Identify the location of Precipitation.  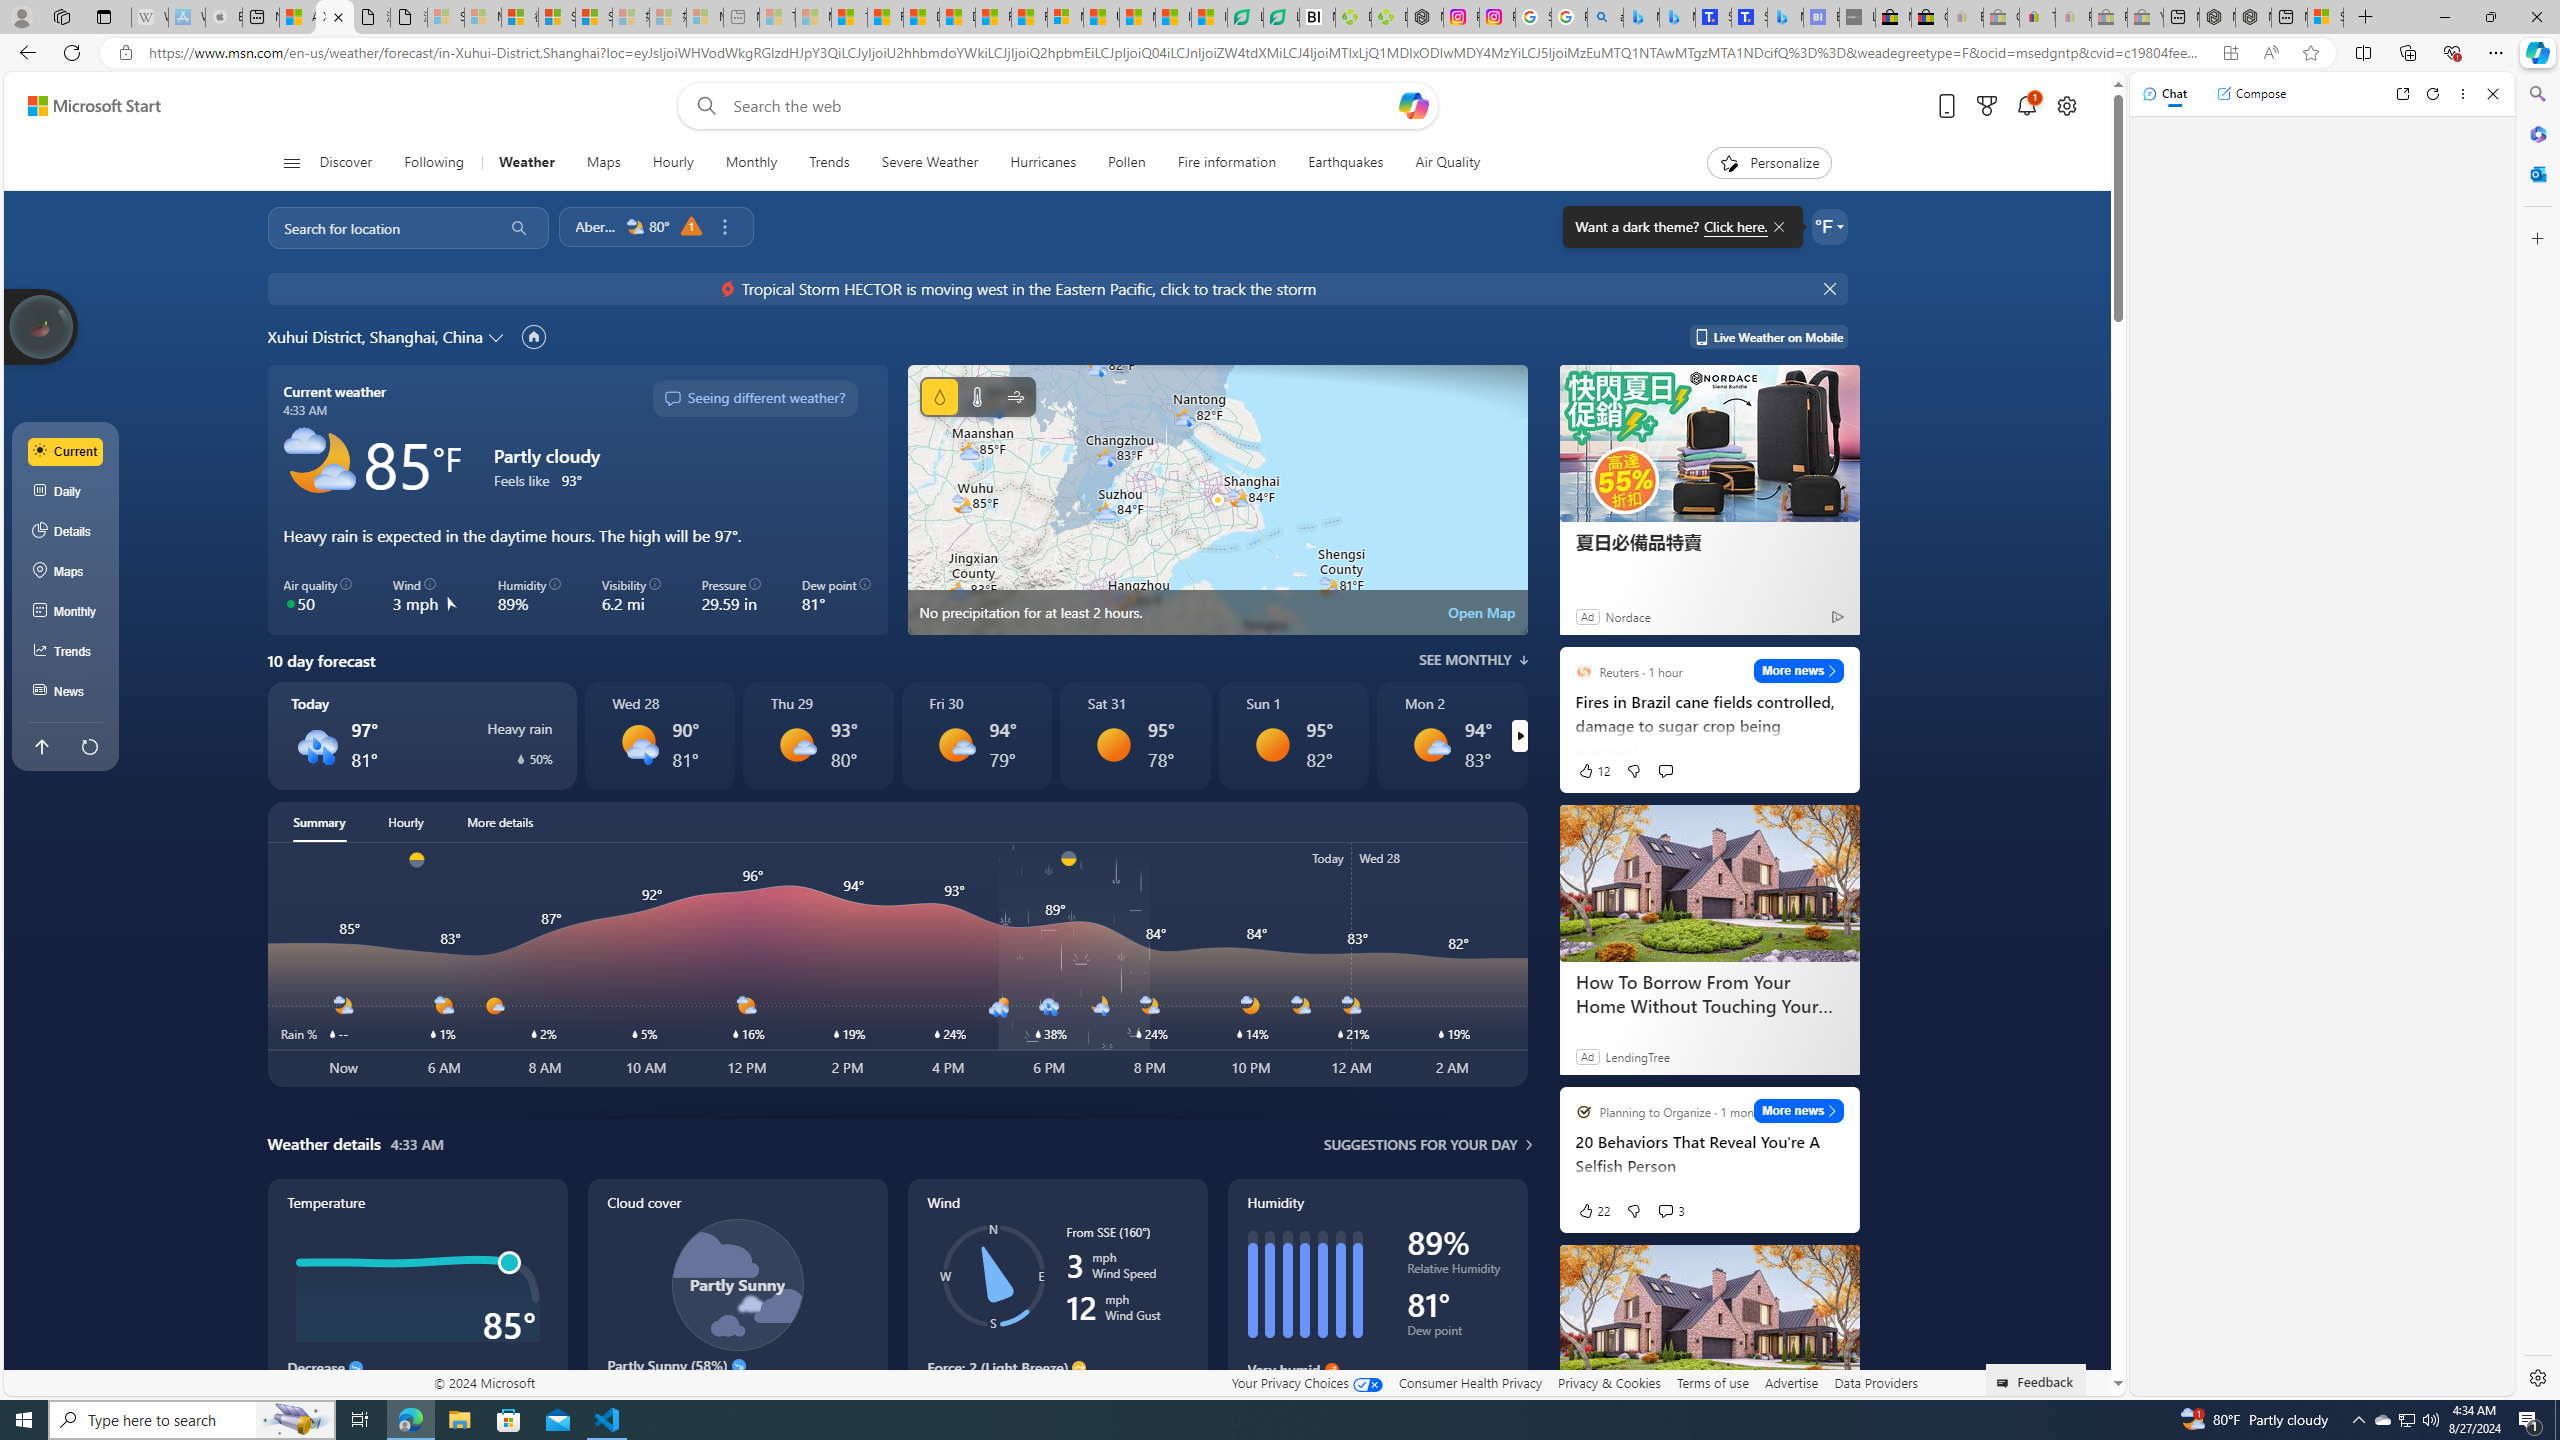
(519, 759).